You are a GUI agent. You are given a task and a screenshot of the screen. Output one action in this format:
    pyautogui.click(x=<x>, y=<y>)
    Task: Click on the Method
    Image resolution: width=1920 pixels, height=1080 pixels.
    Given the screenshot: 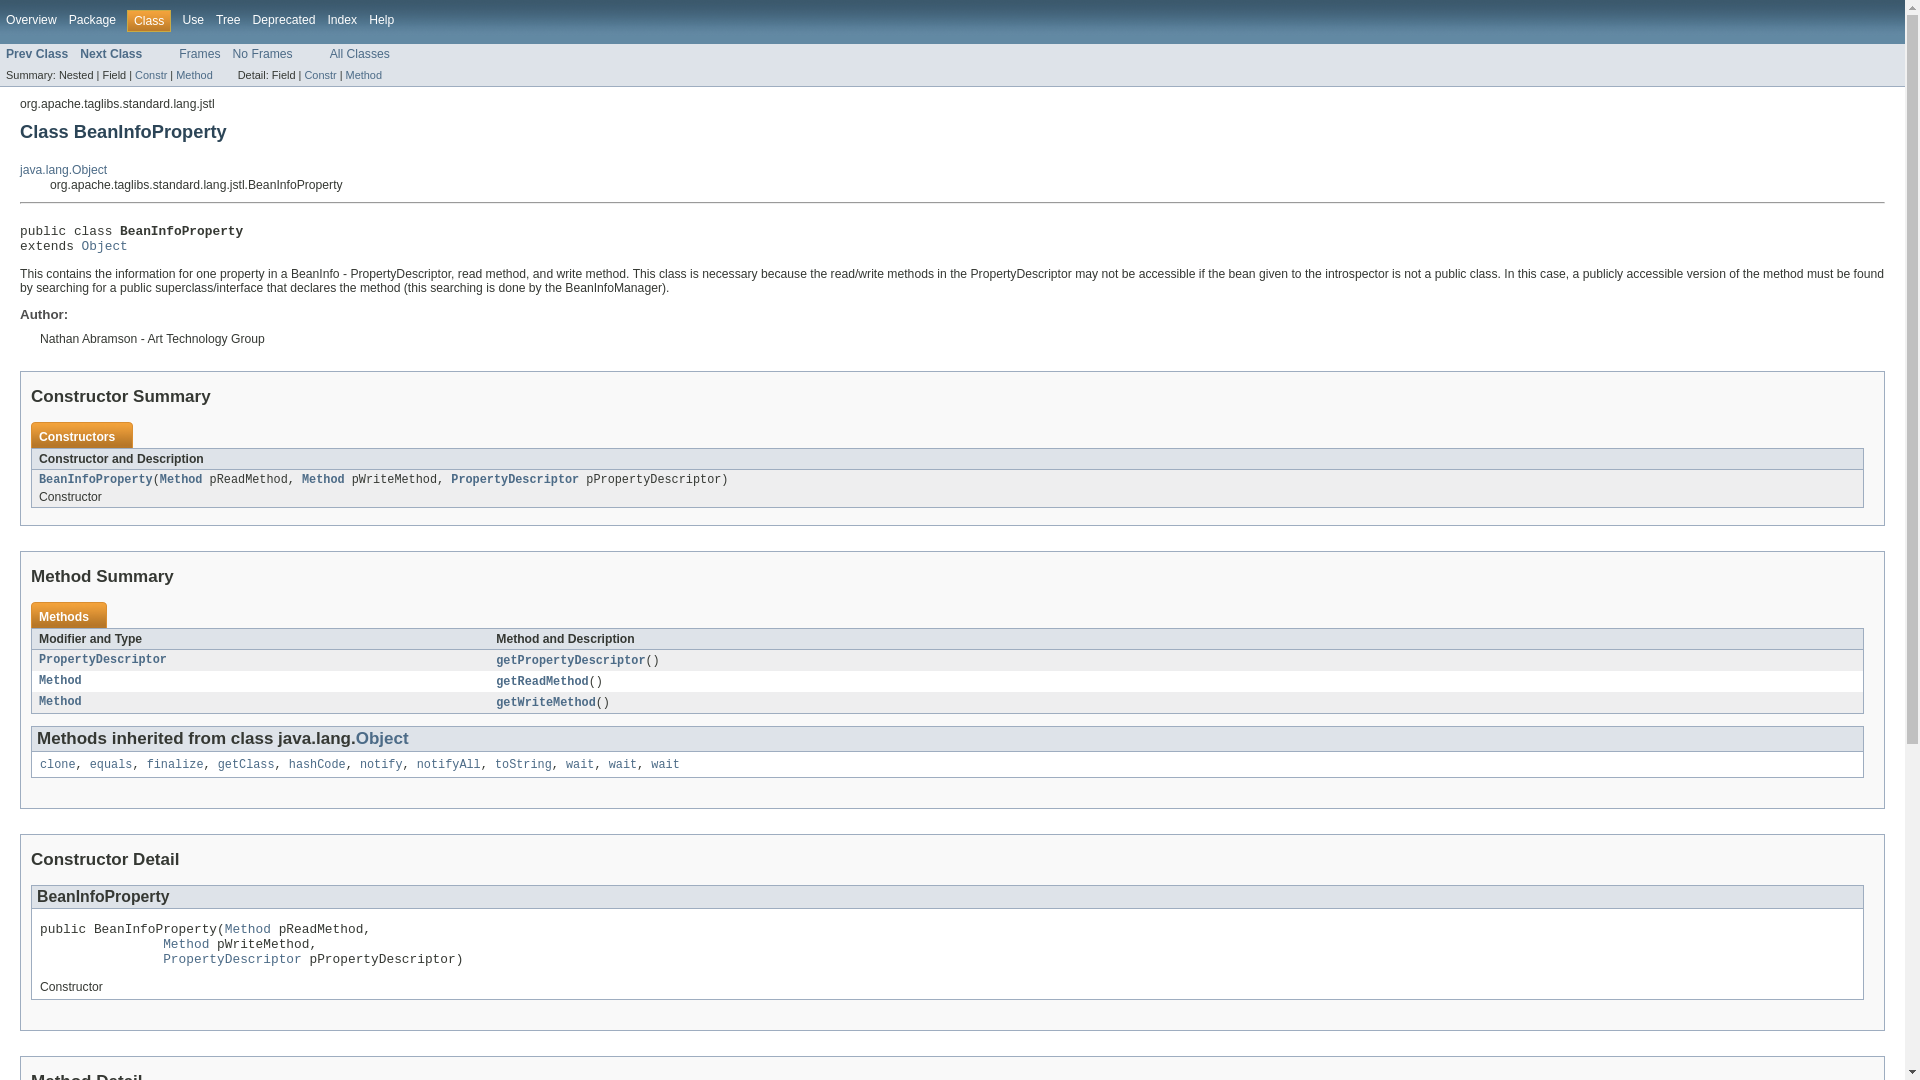 What is the action you would take?
    pyautogui.click(x=364, y=75)
    